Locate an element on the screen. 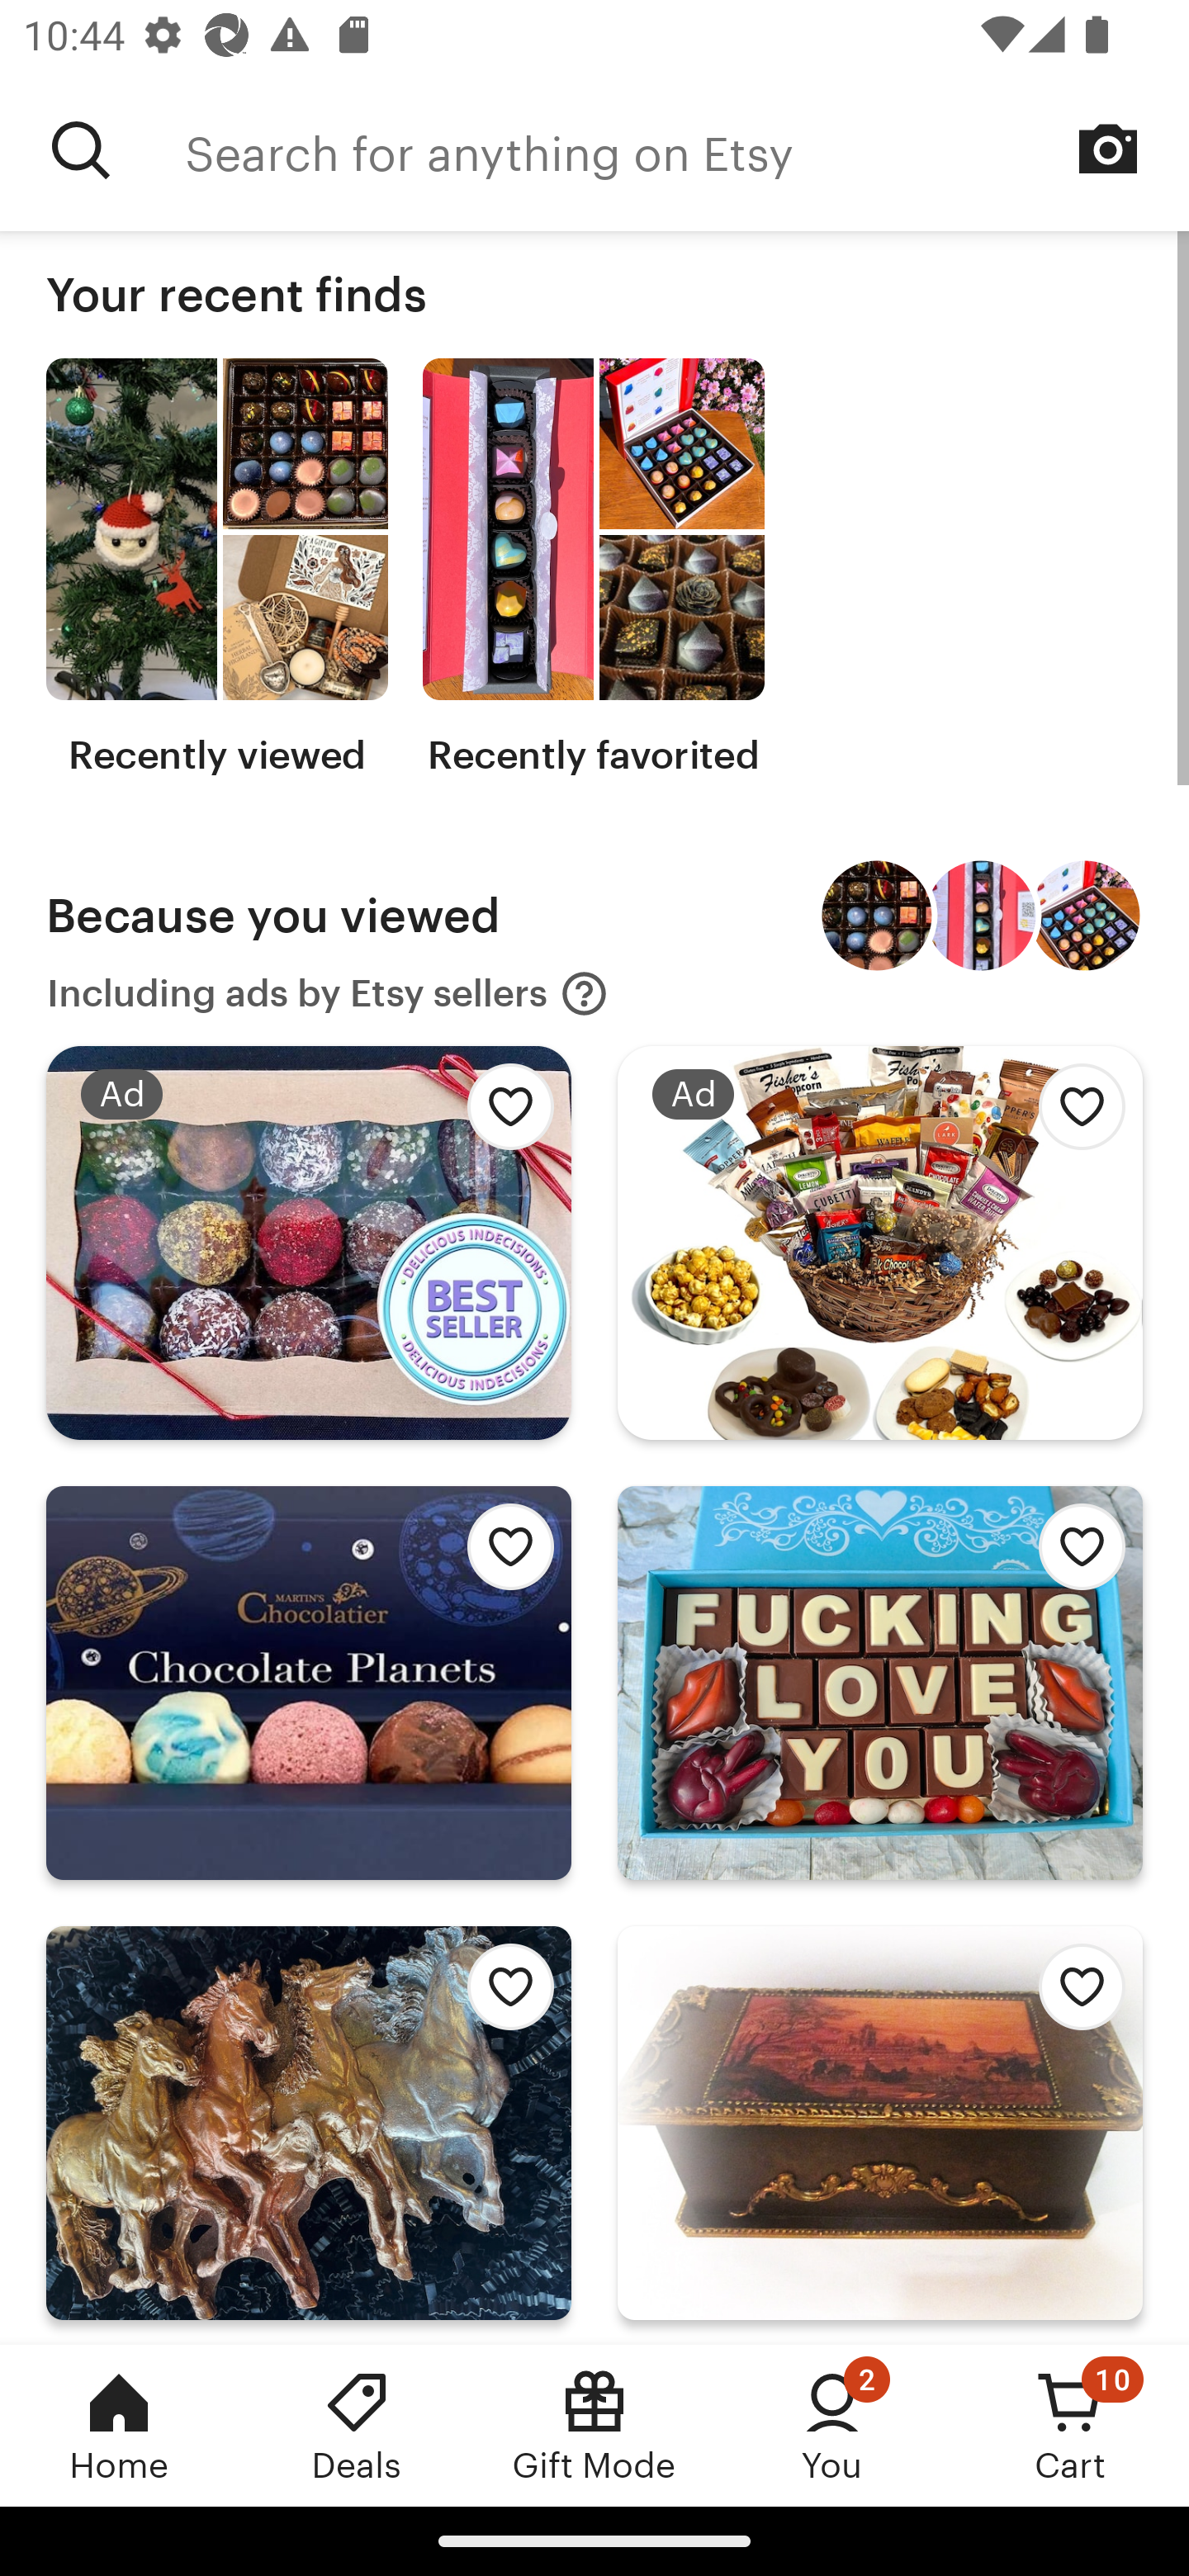 The width and height of the screenshot is (1189, 2576). Including ads by Etsy sellers is located at coordinates (328, 994).